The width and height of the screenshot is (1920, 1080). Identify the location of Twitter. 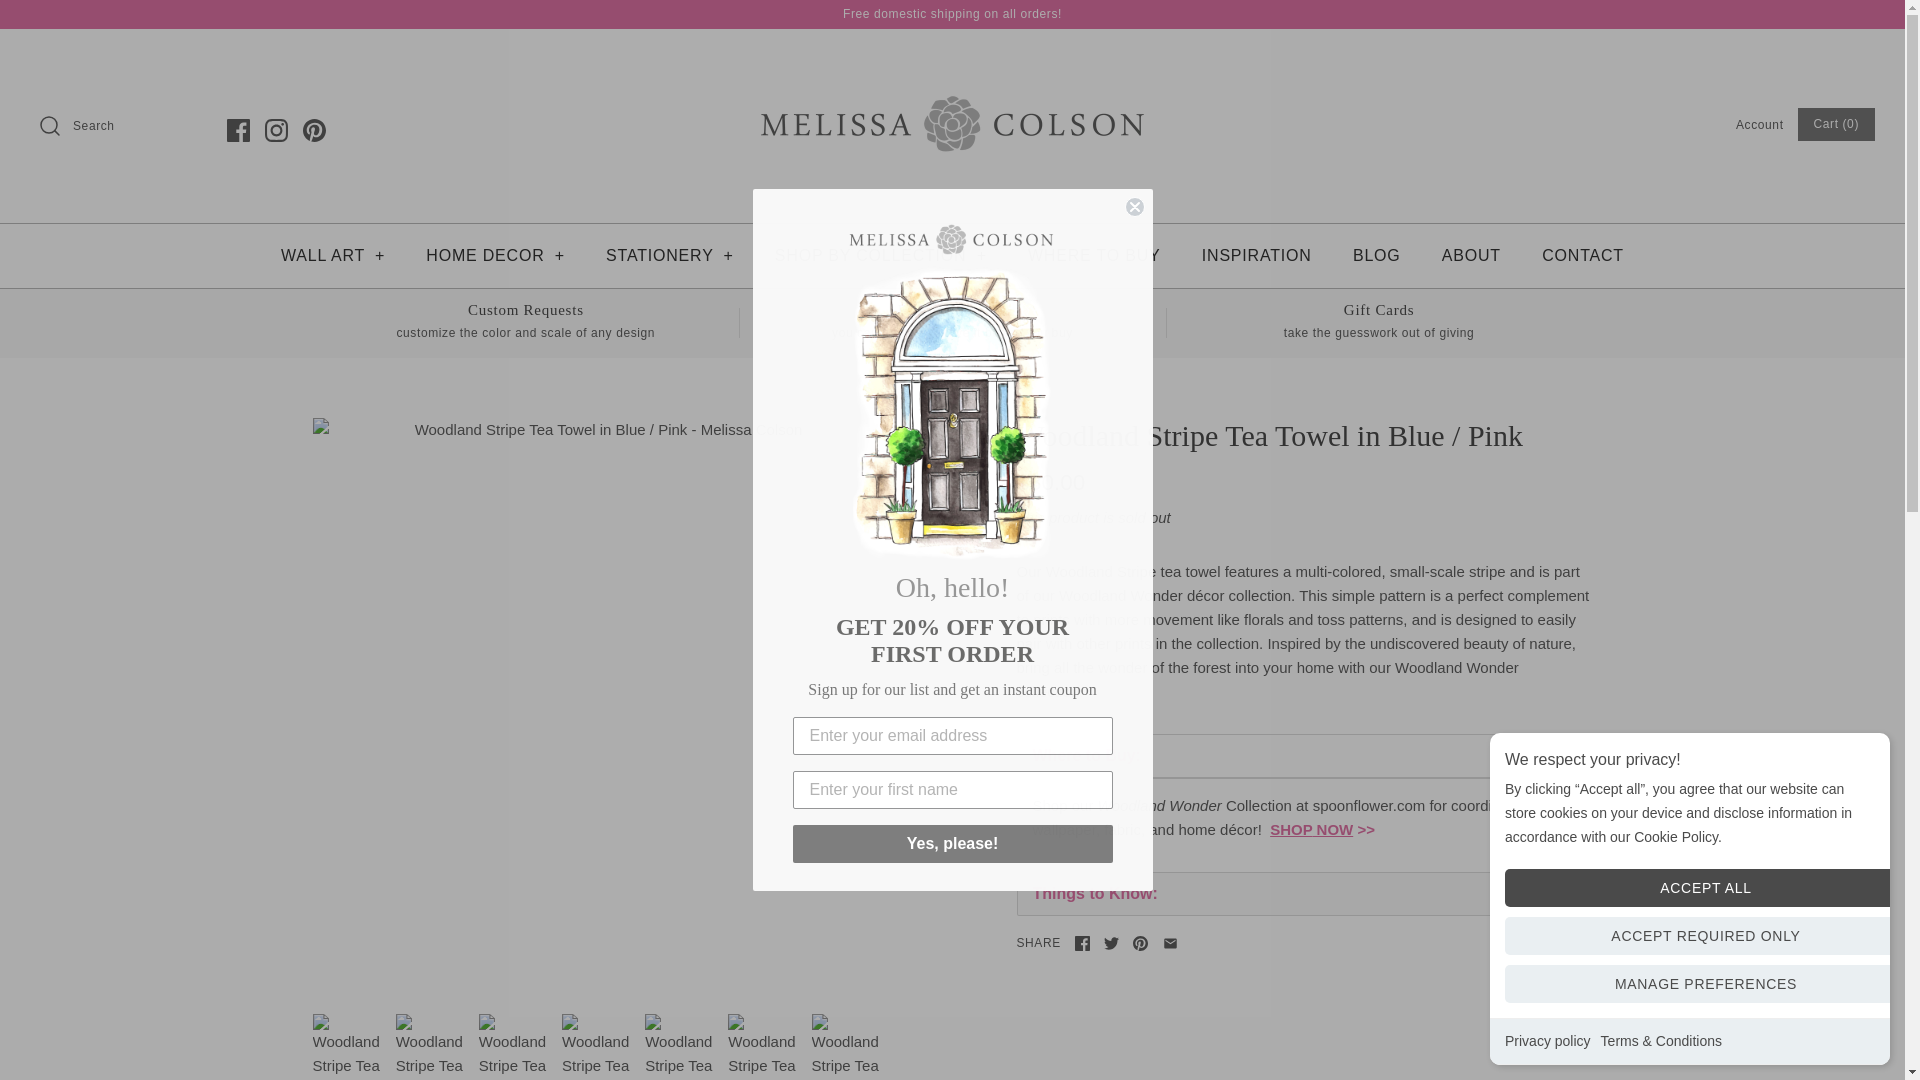
(1112, 944).